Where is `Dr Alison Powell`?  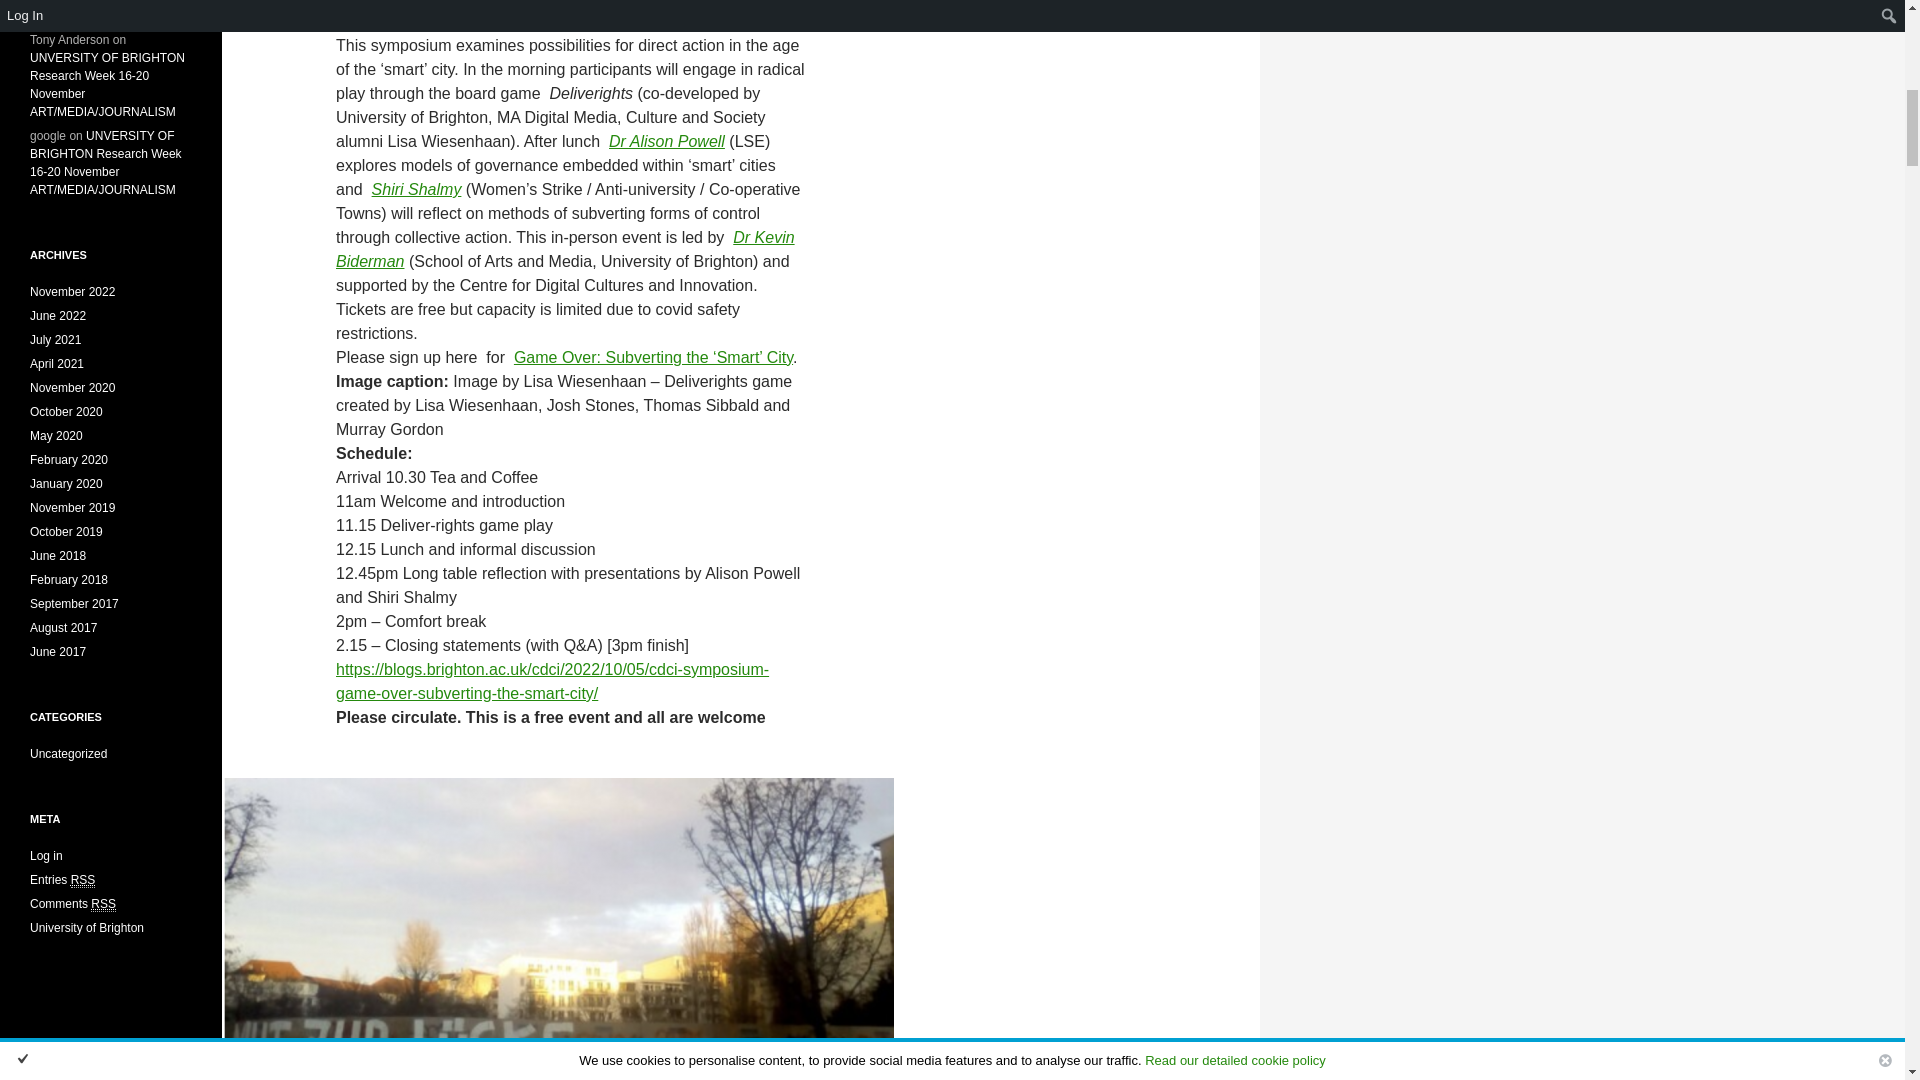
Dr Alison Powell is located at coordinates (666, 141).